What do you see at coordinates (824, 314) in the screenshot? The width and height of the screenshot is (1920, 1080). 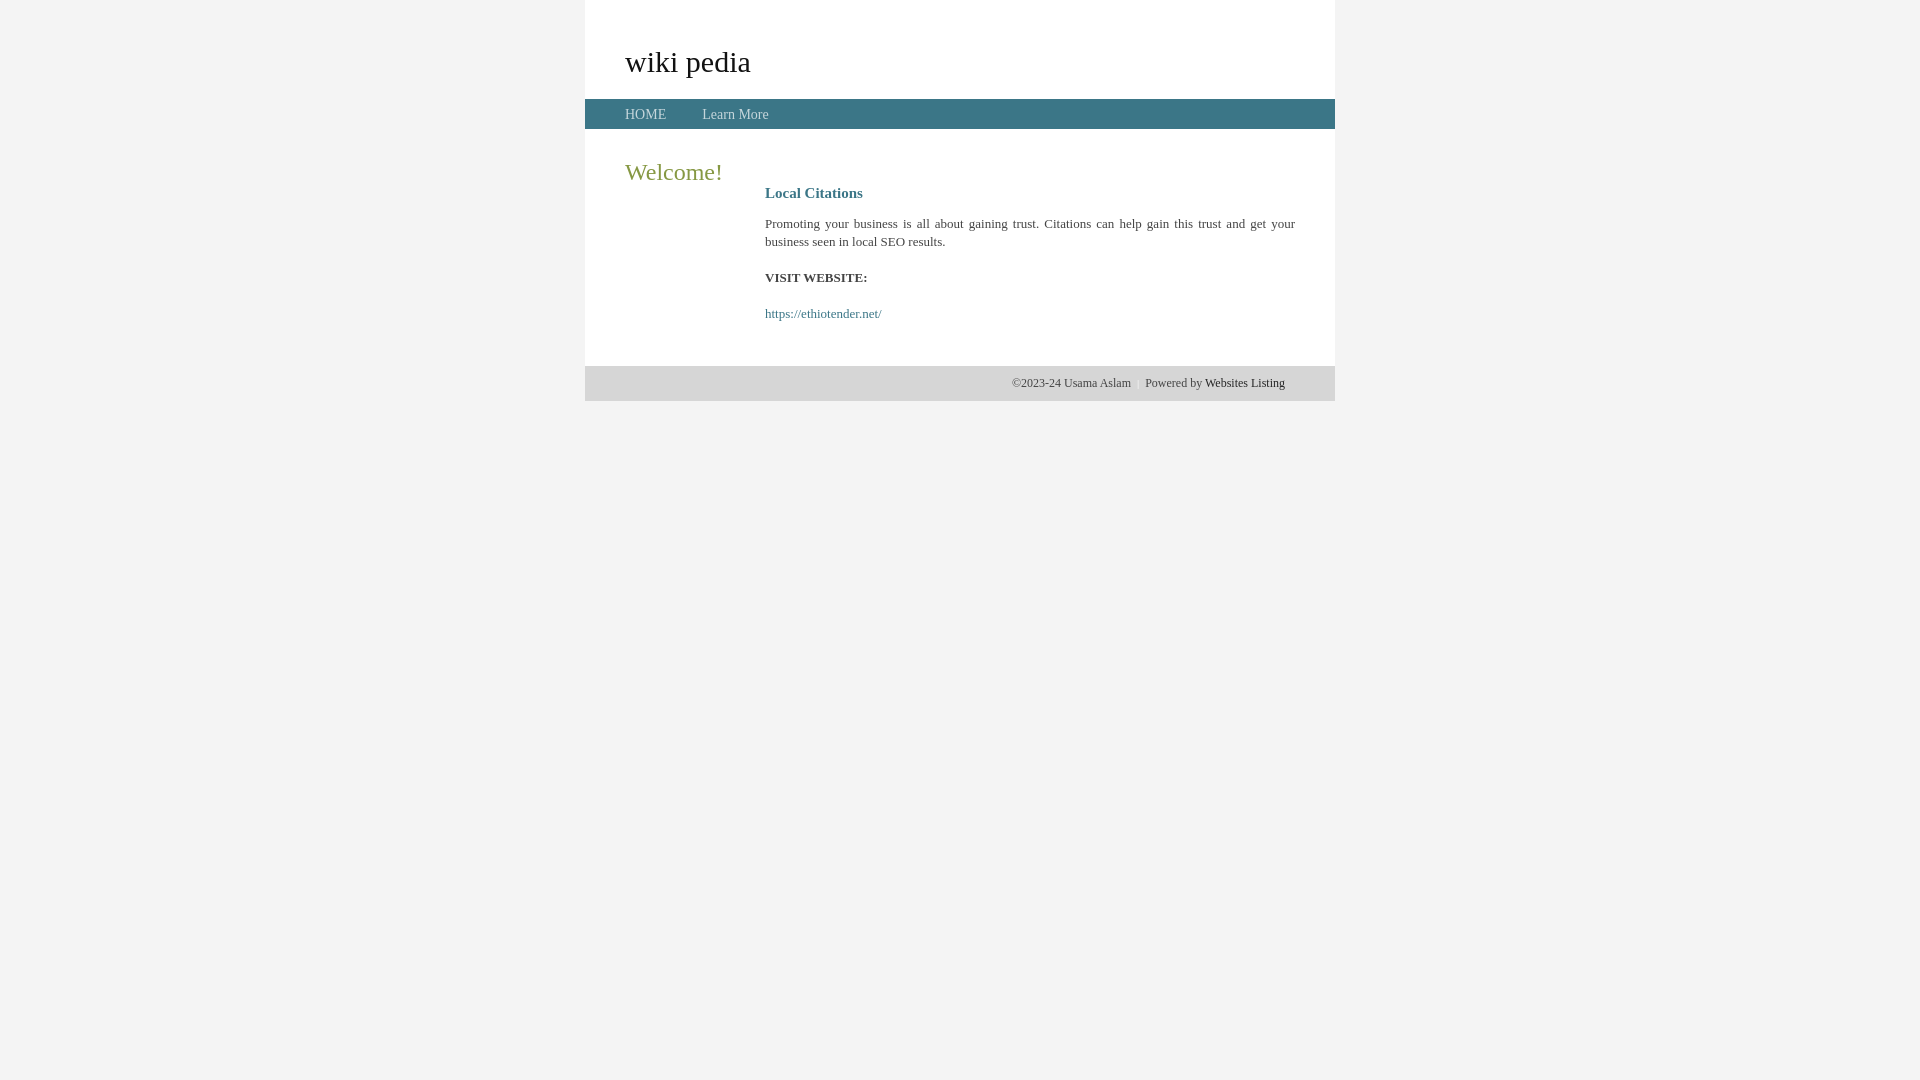 I see `https://ethiotender.net/` at bounding box center [824, 314].